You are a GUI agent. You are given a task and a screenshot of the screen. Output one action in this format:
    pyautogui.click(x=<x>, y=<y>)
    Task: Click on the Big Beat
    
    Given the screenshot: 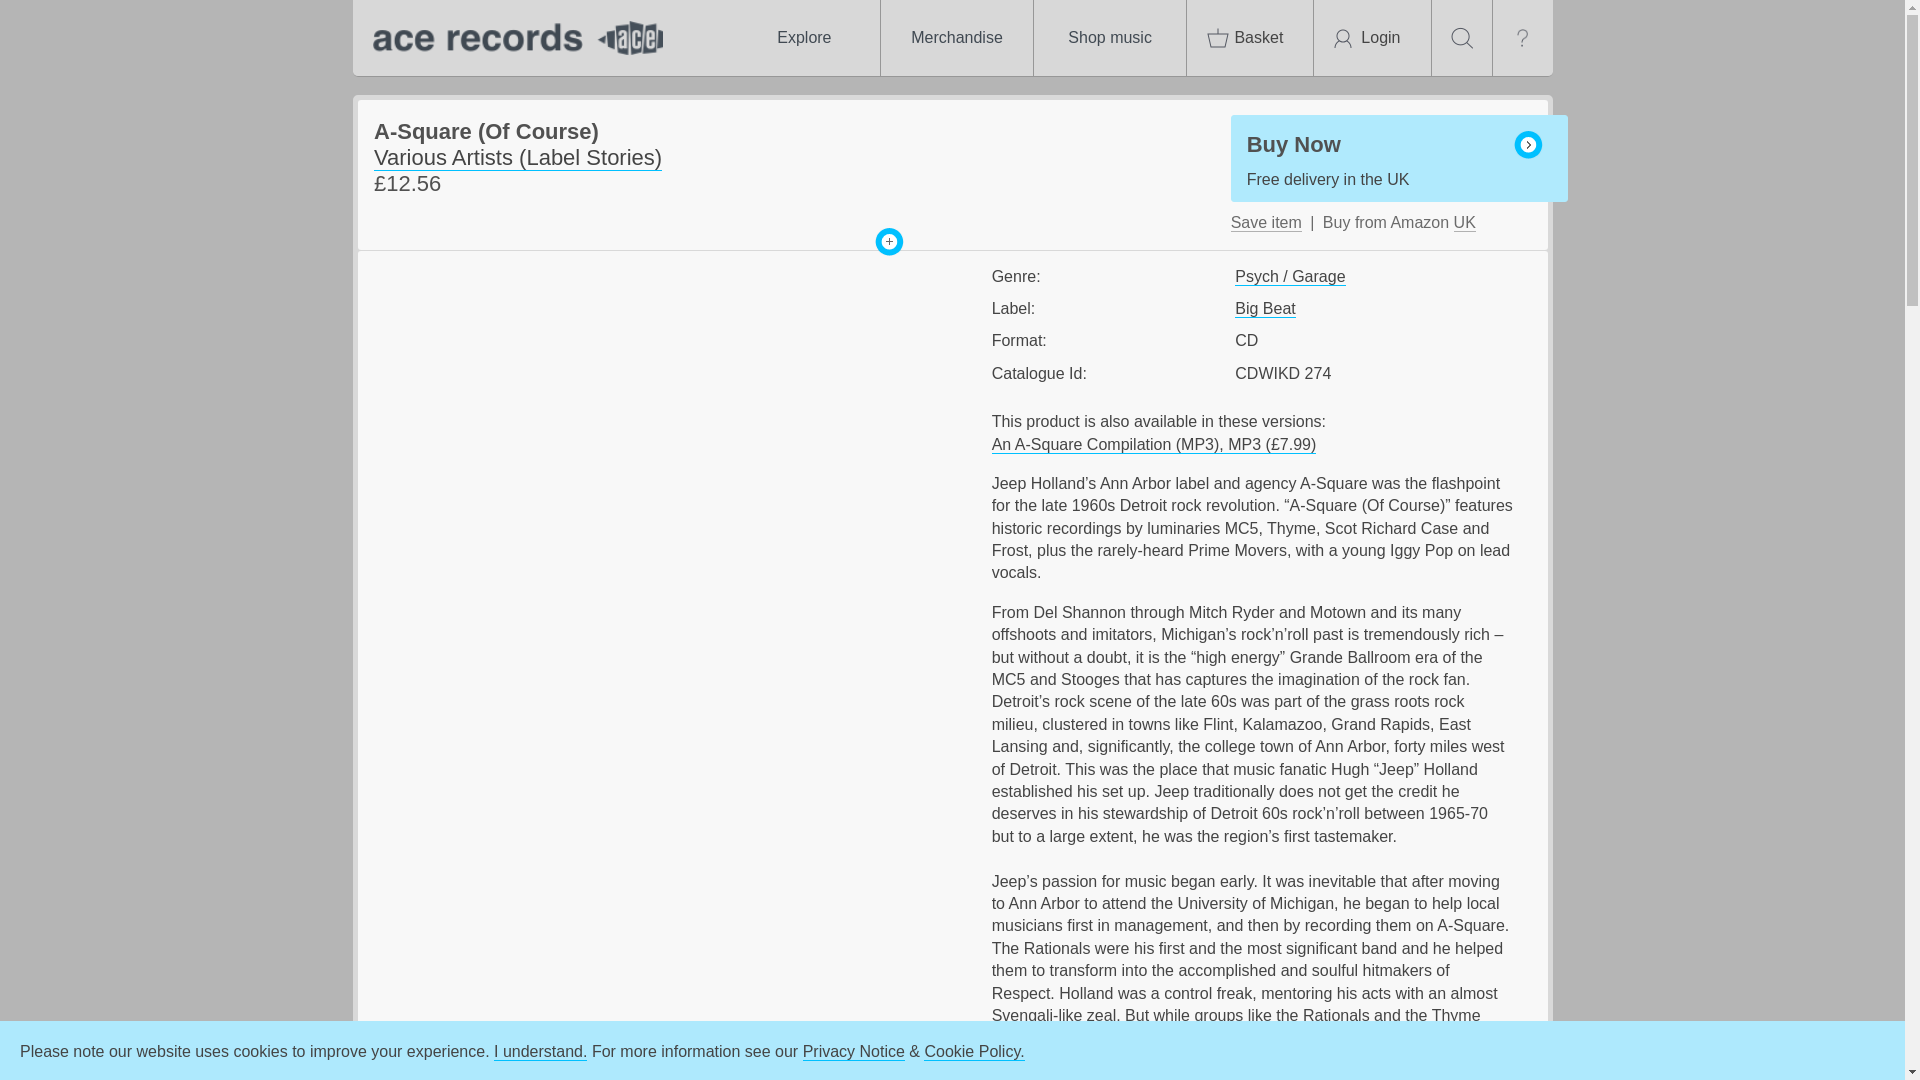 What is the action you would take?
    pyautogui.click(x=1264, y=308)
    